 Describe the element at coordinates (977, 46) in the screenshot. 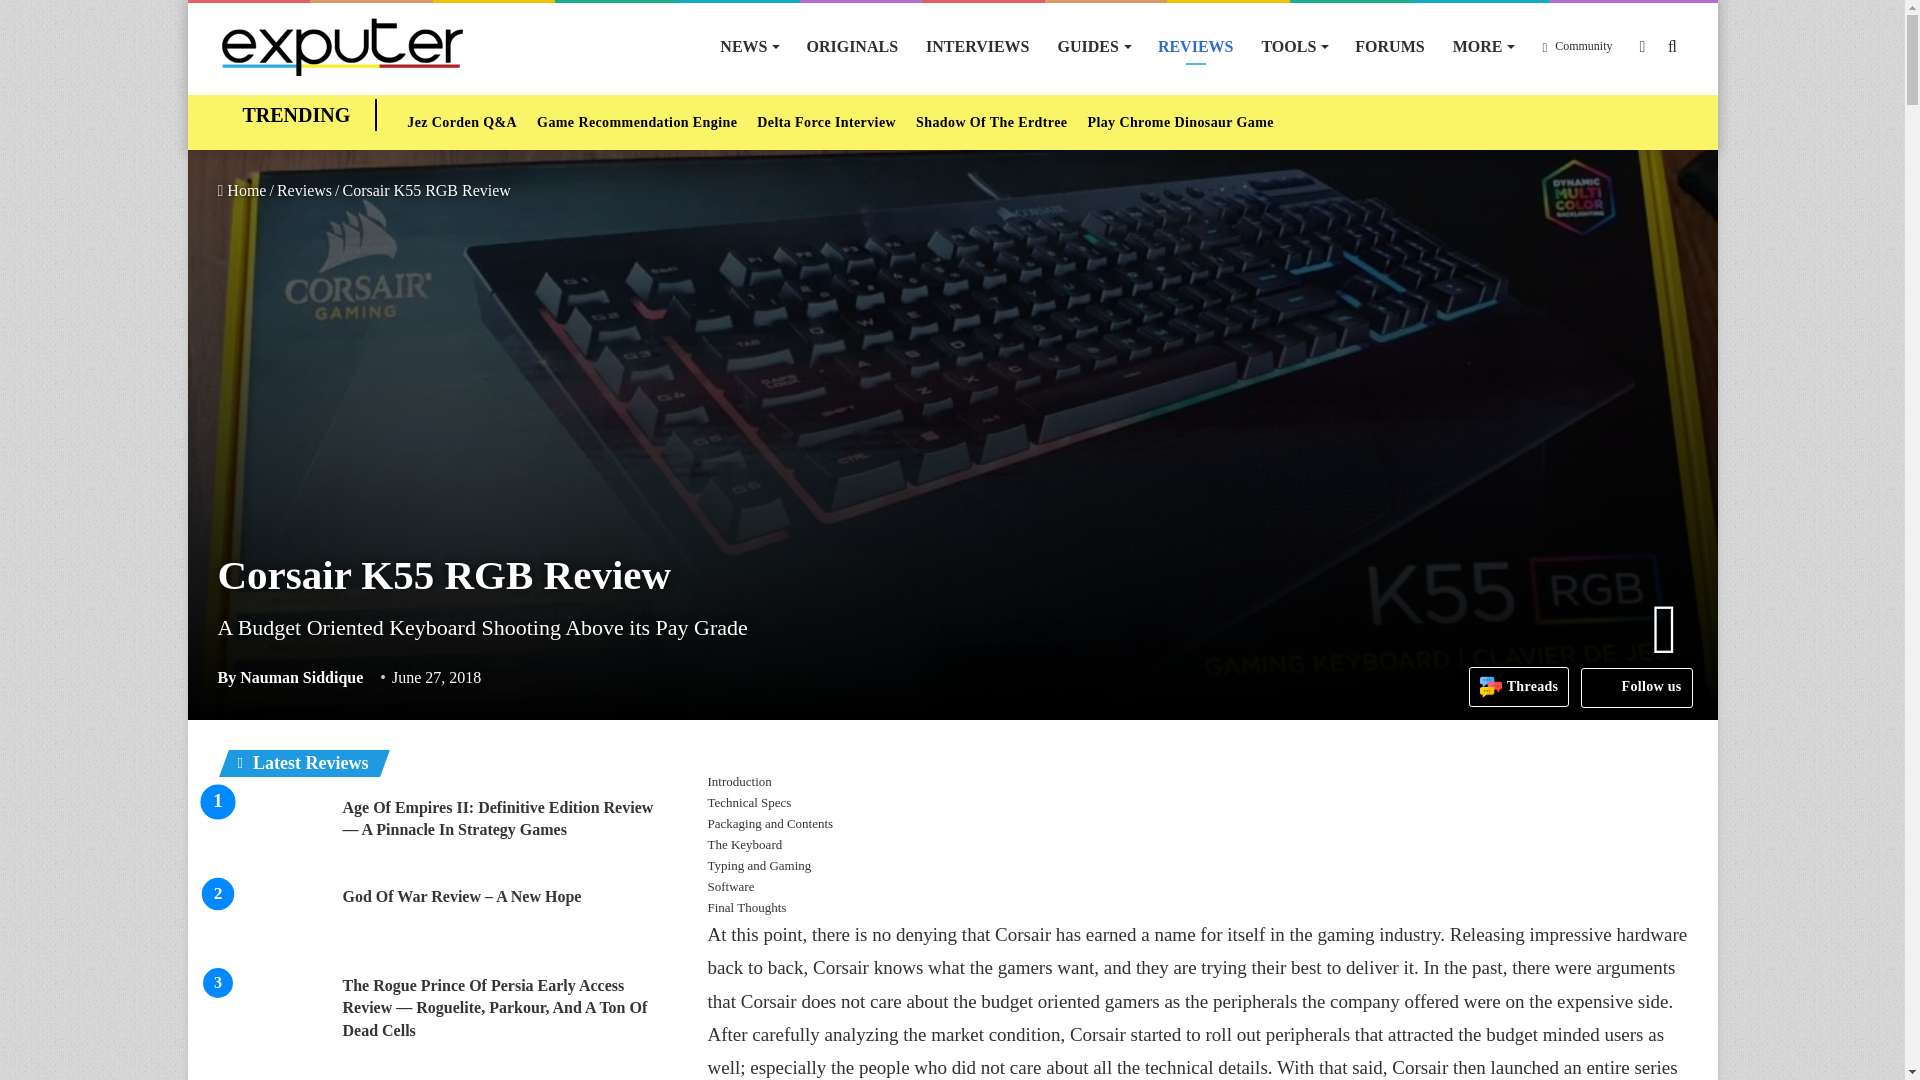

I see `INTERVIEWS` at that location.